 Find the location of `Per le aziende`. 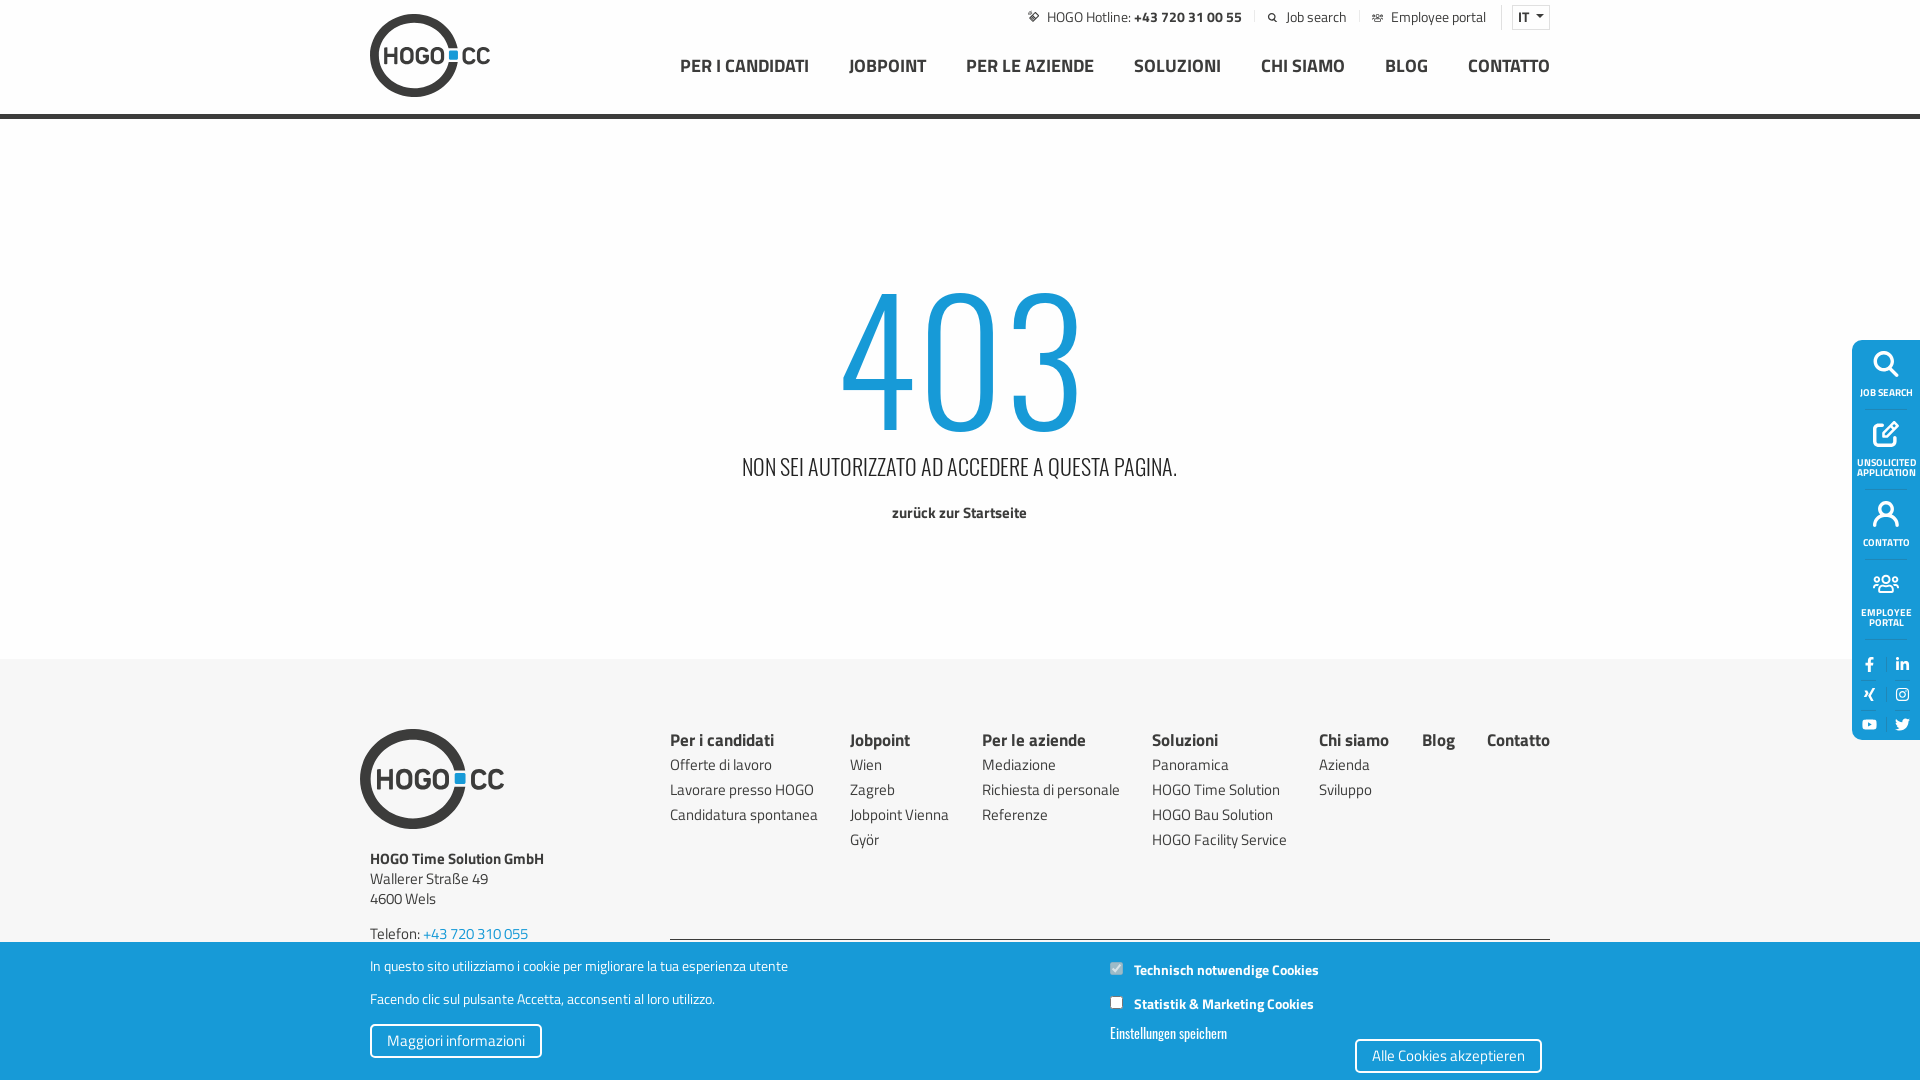

Per le aziende is located at coordinates (1034, 744).